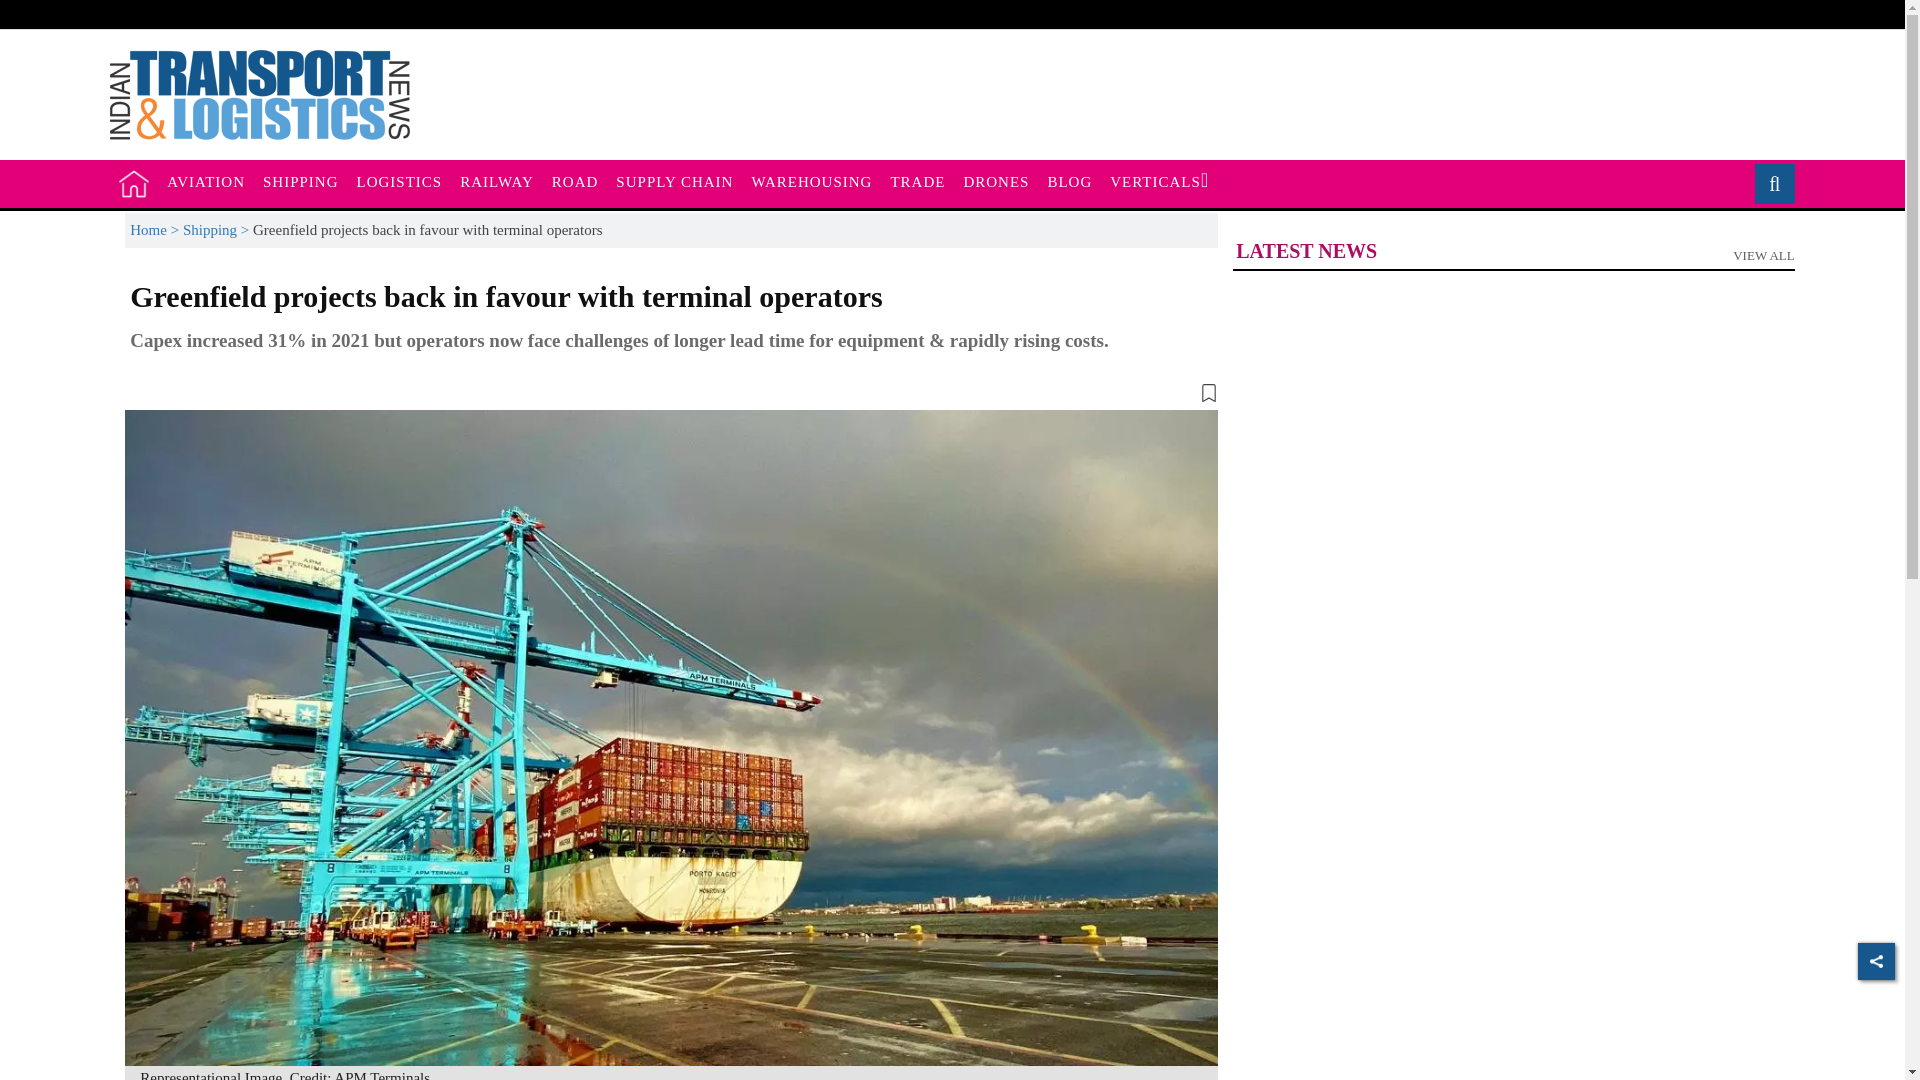 The height and width of the screenshot is (1080, 1920). What do you see at coordinates (576, 182) in the screenshot?
I see `home` at bounding box center [576, 182].